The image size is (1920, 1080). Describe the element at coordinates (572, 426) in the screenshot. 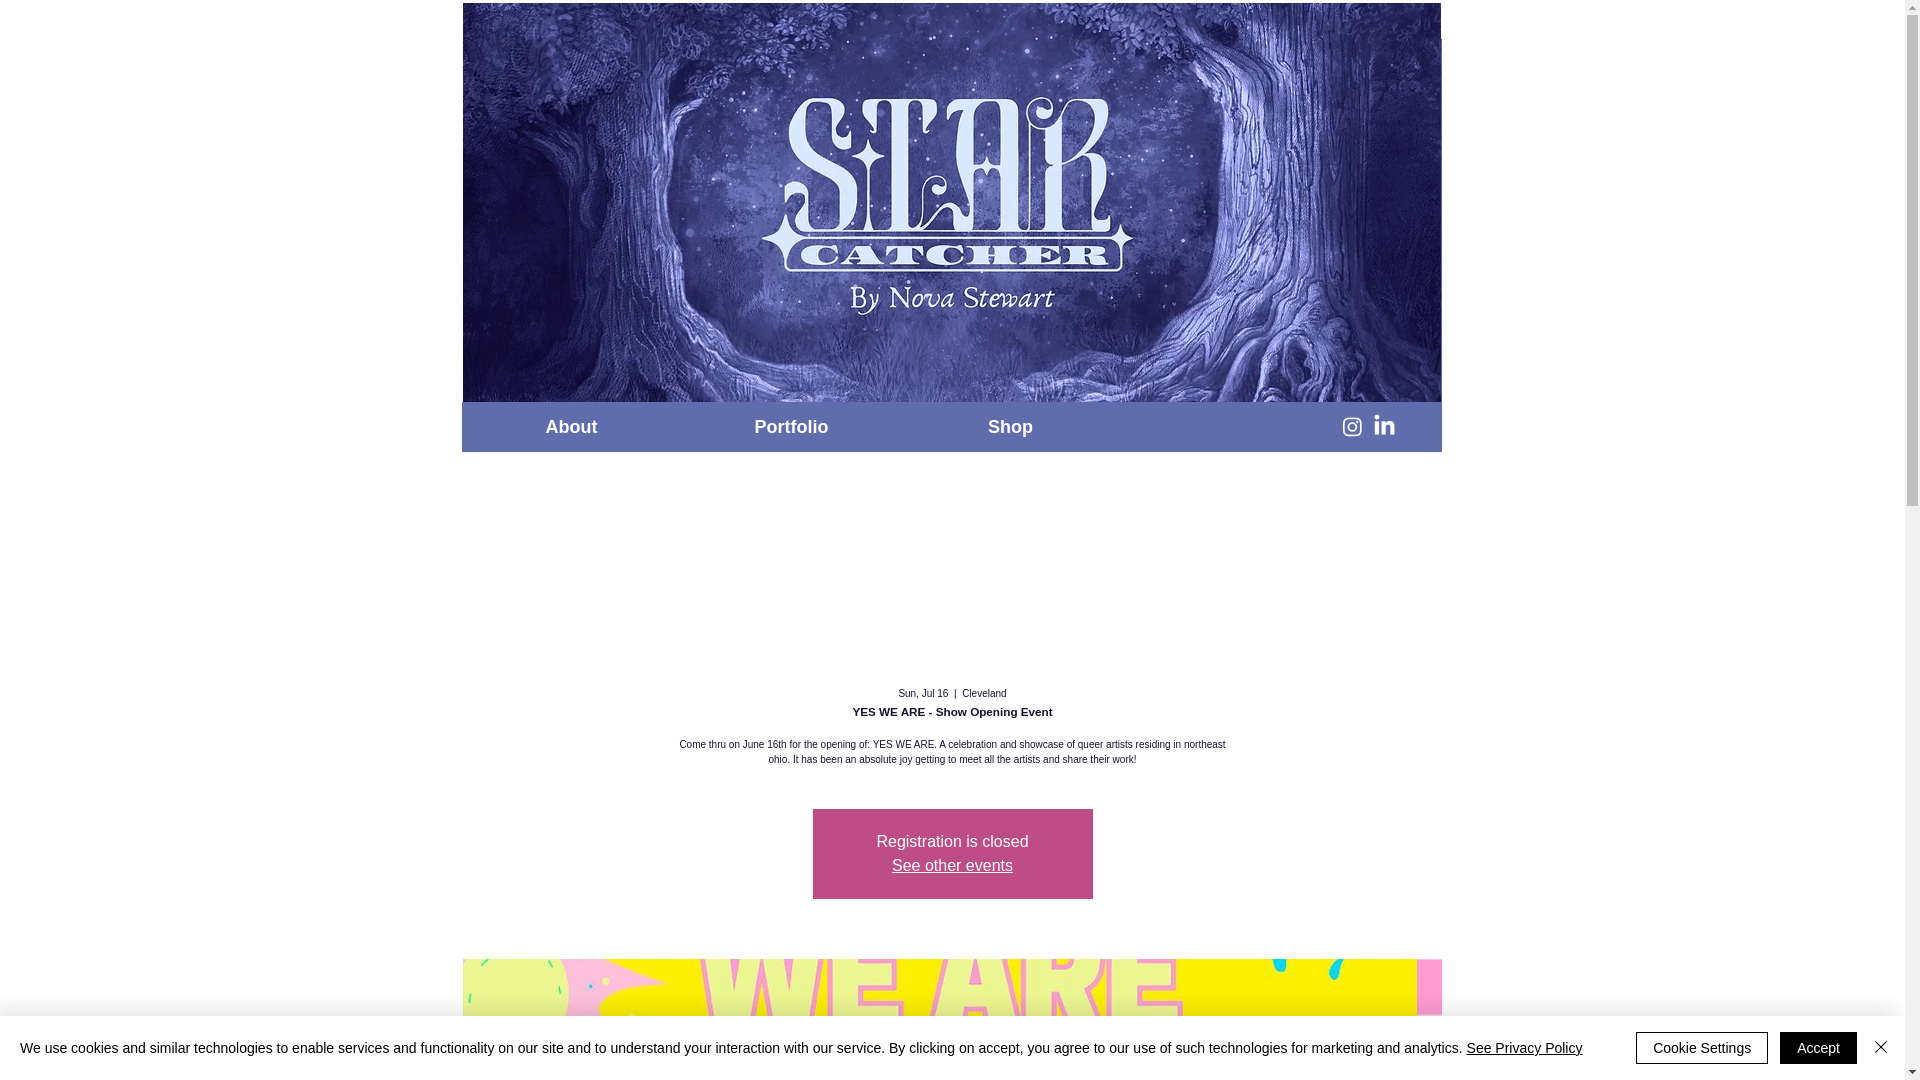

I see `About` at that location.